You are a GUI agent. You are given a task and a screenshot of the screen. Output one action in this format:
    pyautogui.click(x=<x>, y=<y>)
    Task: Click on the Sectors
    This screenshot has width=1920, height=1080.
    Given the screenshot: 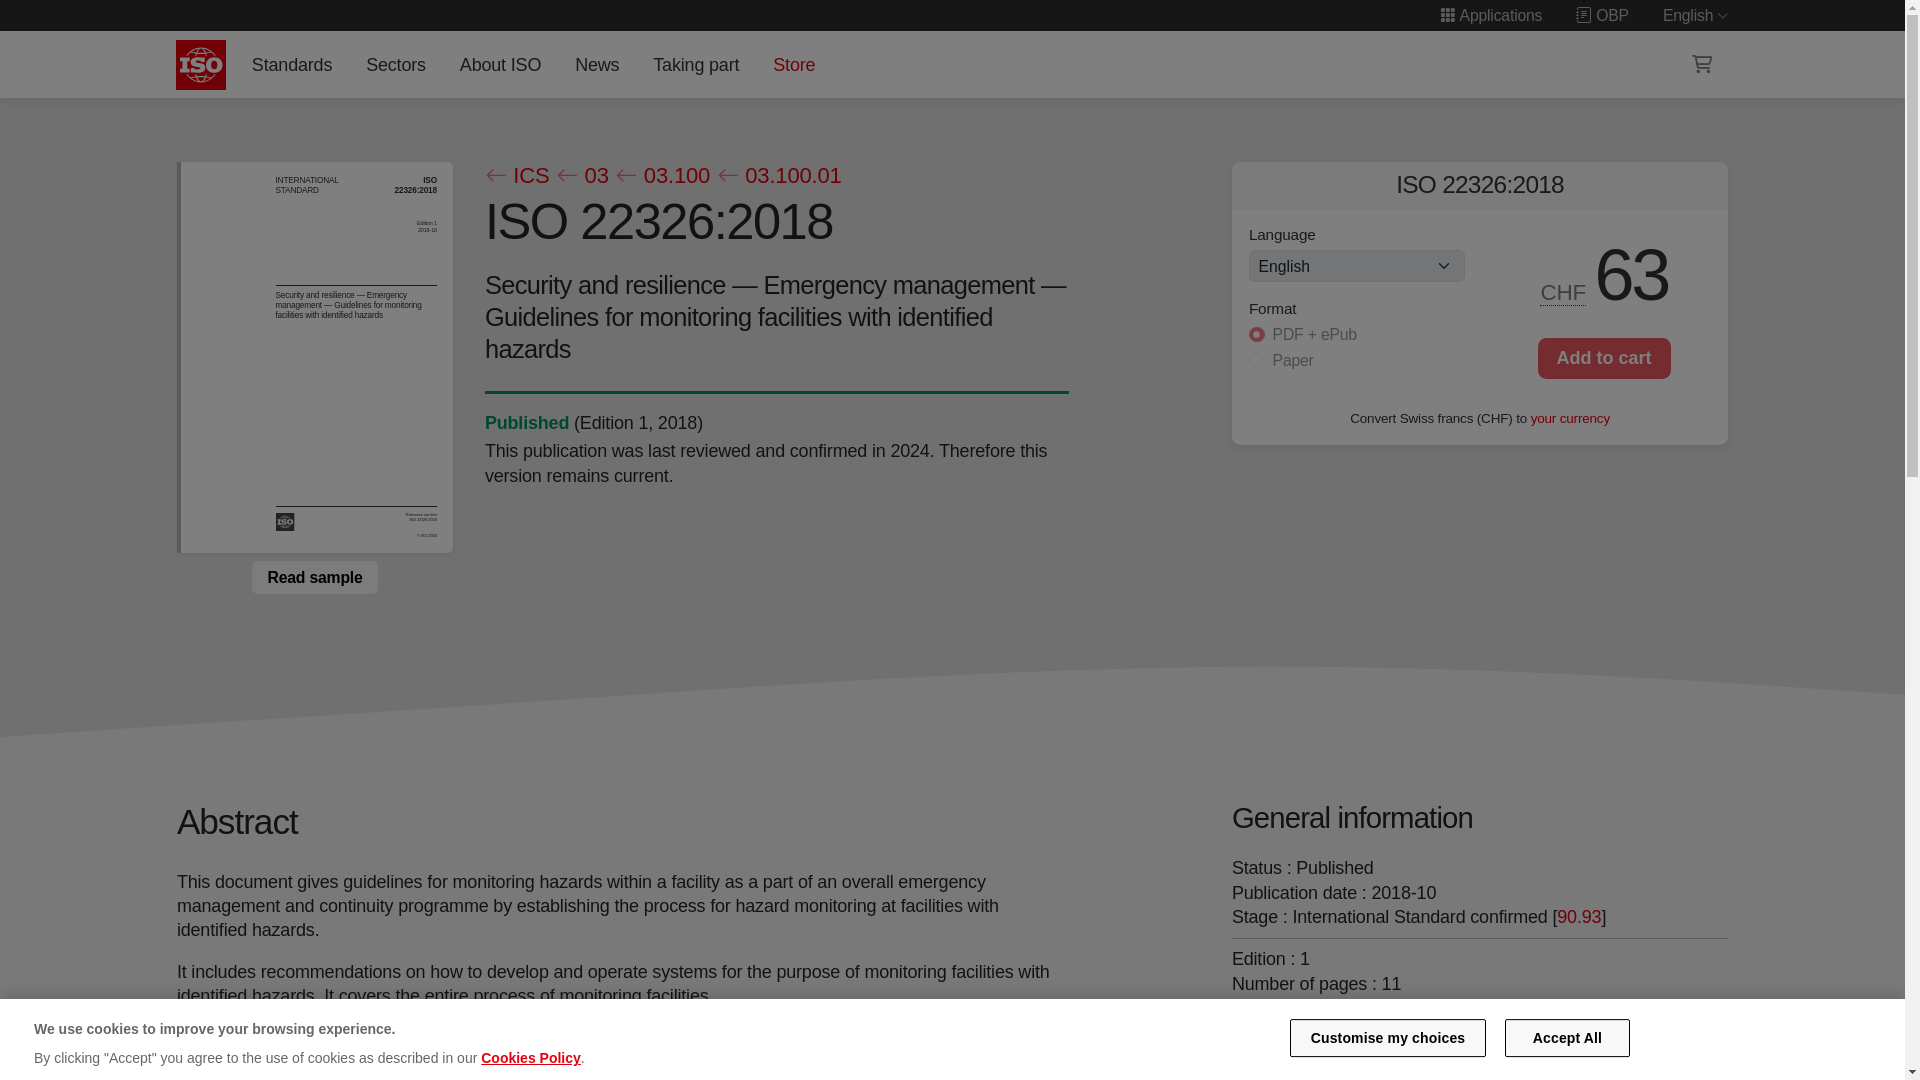 What is the action you would take?
    pyautogui.click(x=396, y=64)
    